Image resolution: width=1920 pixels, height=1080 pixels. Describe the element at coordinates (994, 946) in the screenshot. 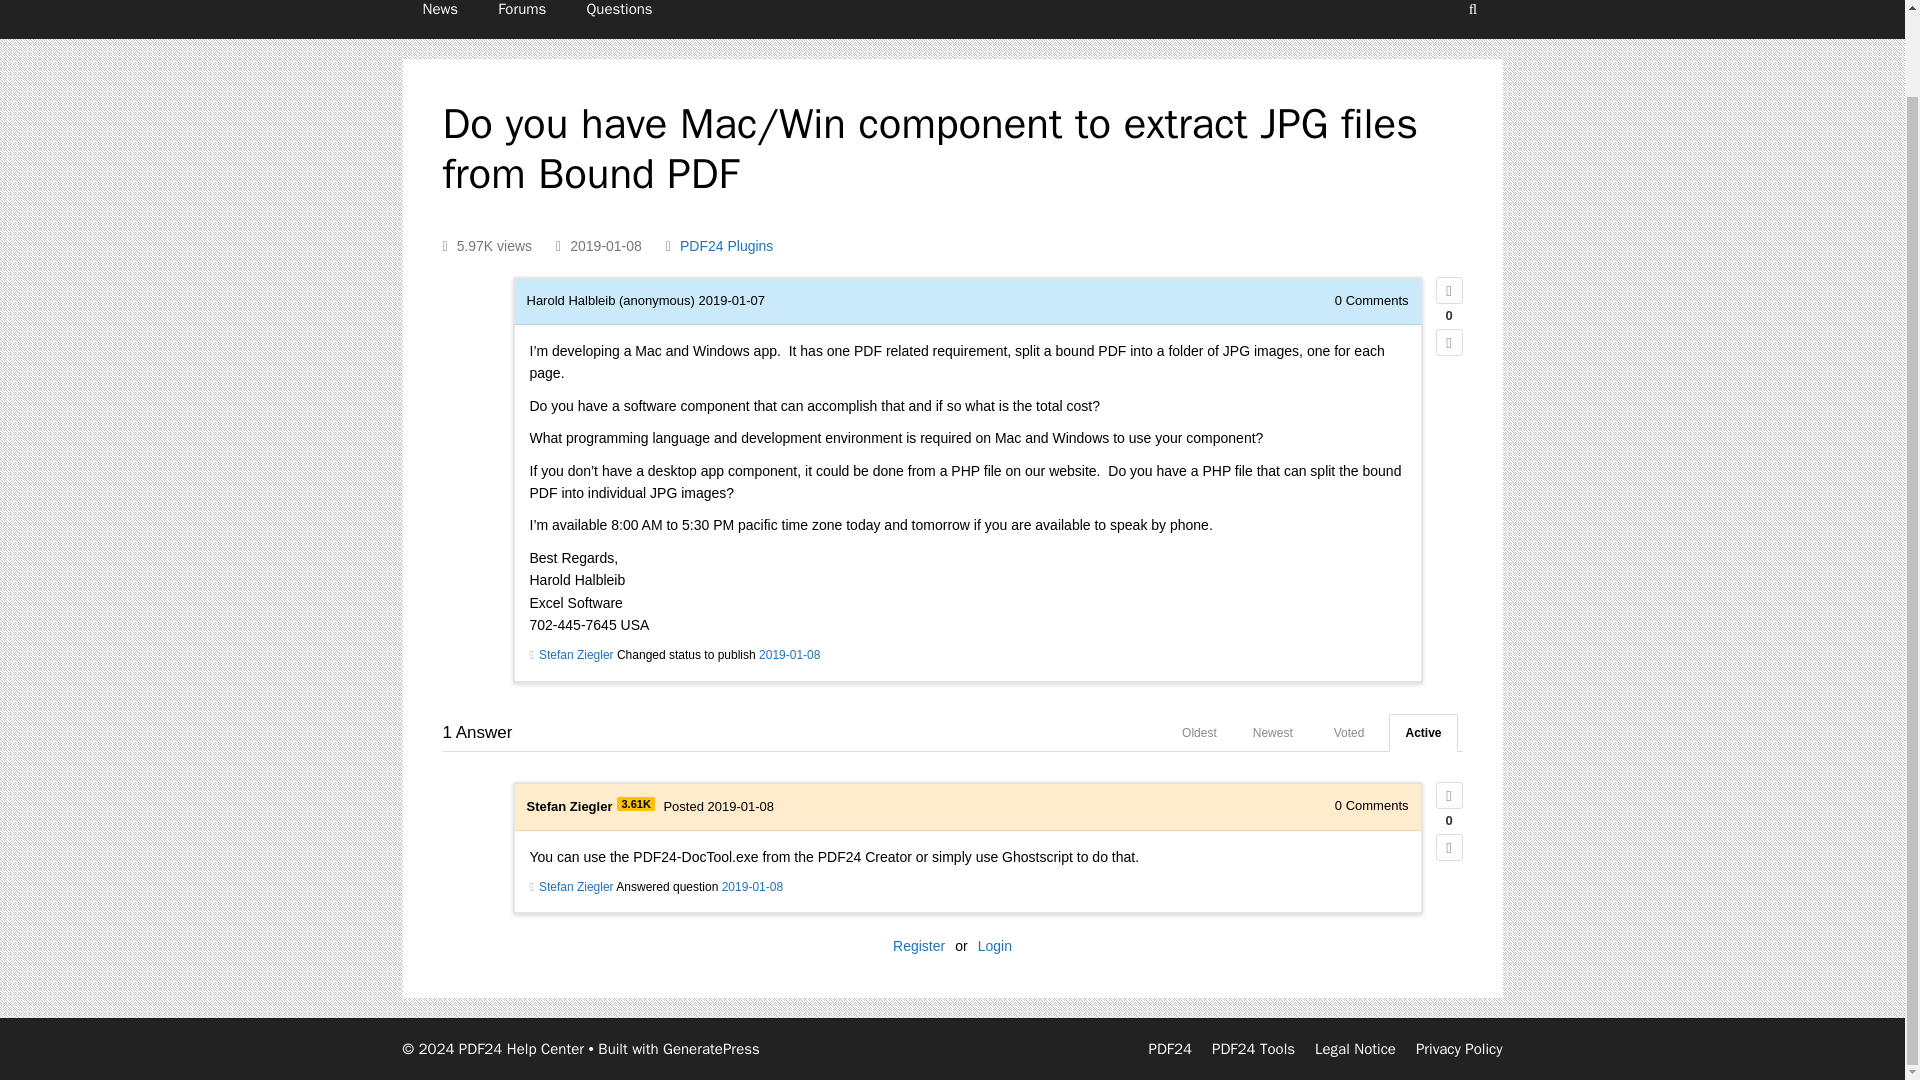

I see `Login` at that location.